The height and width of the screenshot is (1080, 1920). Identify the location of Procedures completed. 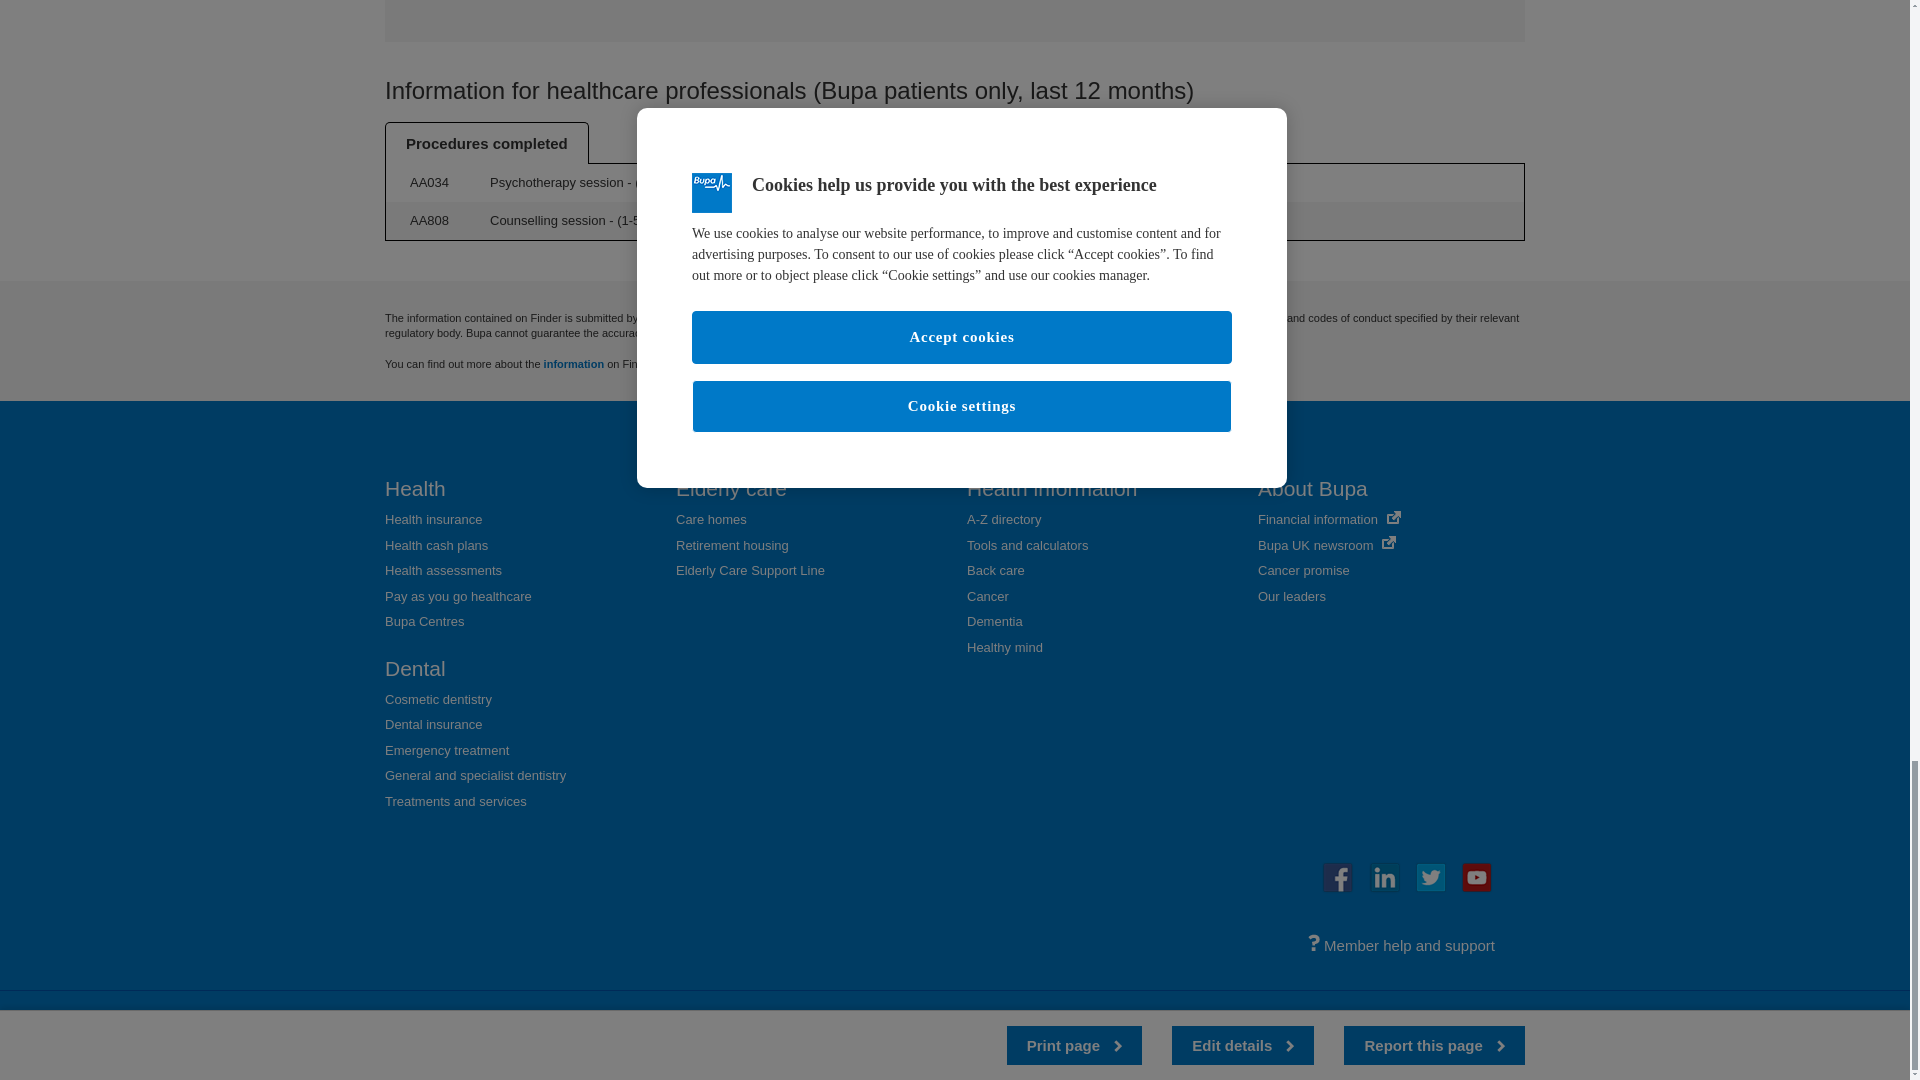
(487, 143).